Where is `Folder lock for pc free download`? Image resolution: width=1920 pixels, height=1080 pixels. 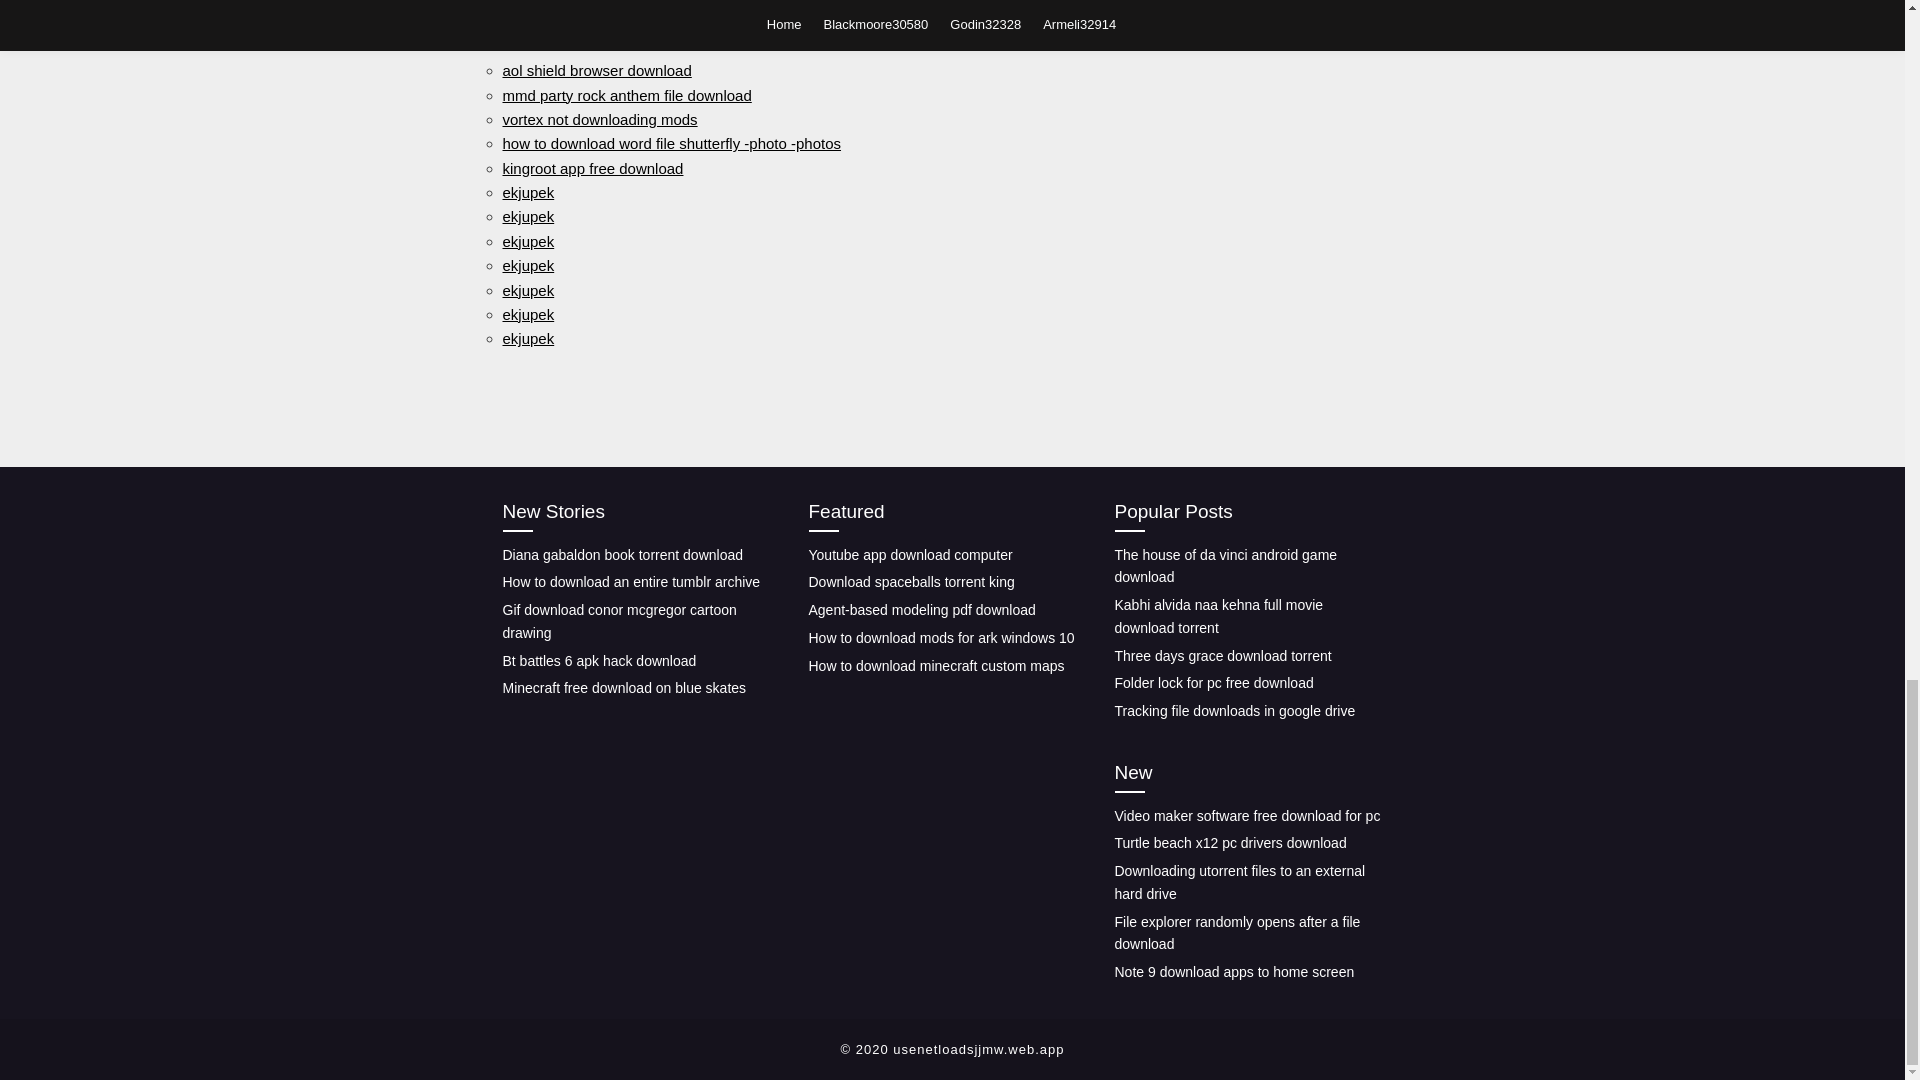
Folder lock for pc free download is located at coordinates (1213, 683).